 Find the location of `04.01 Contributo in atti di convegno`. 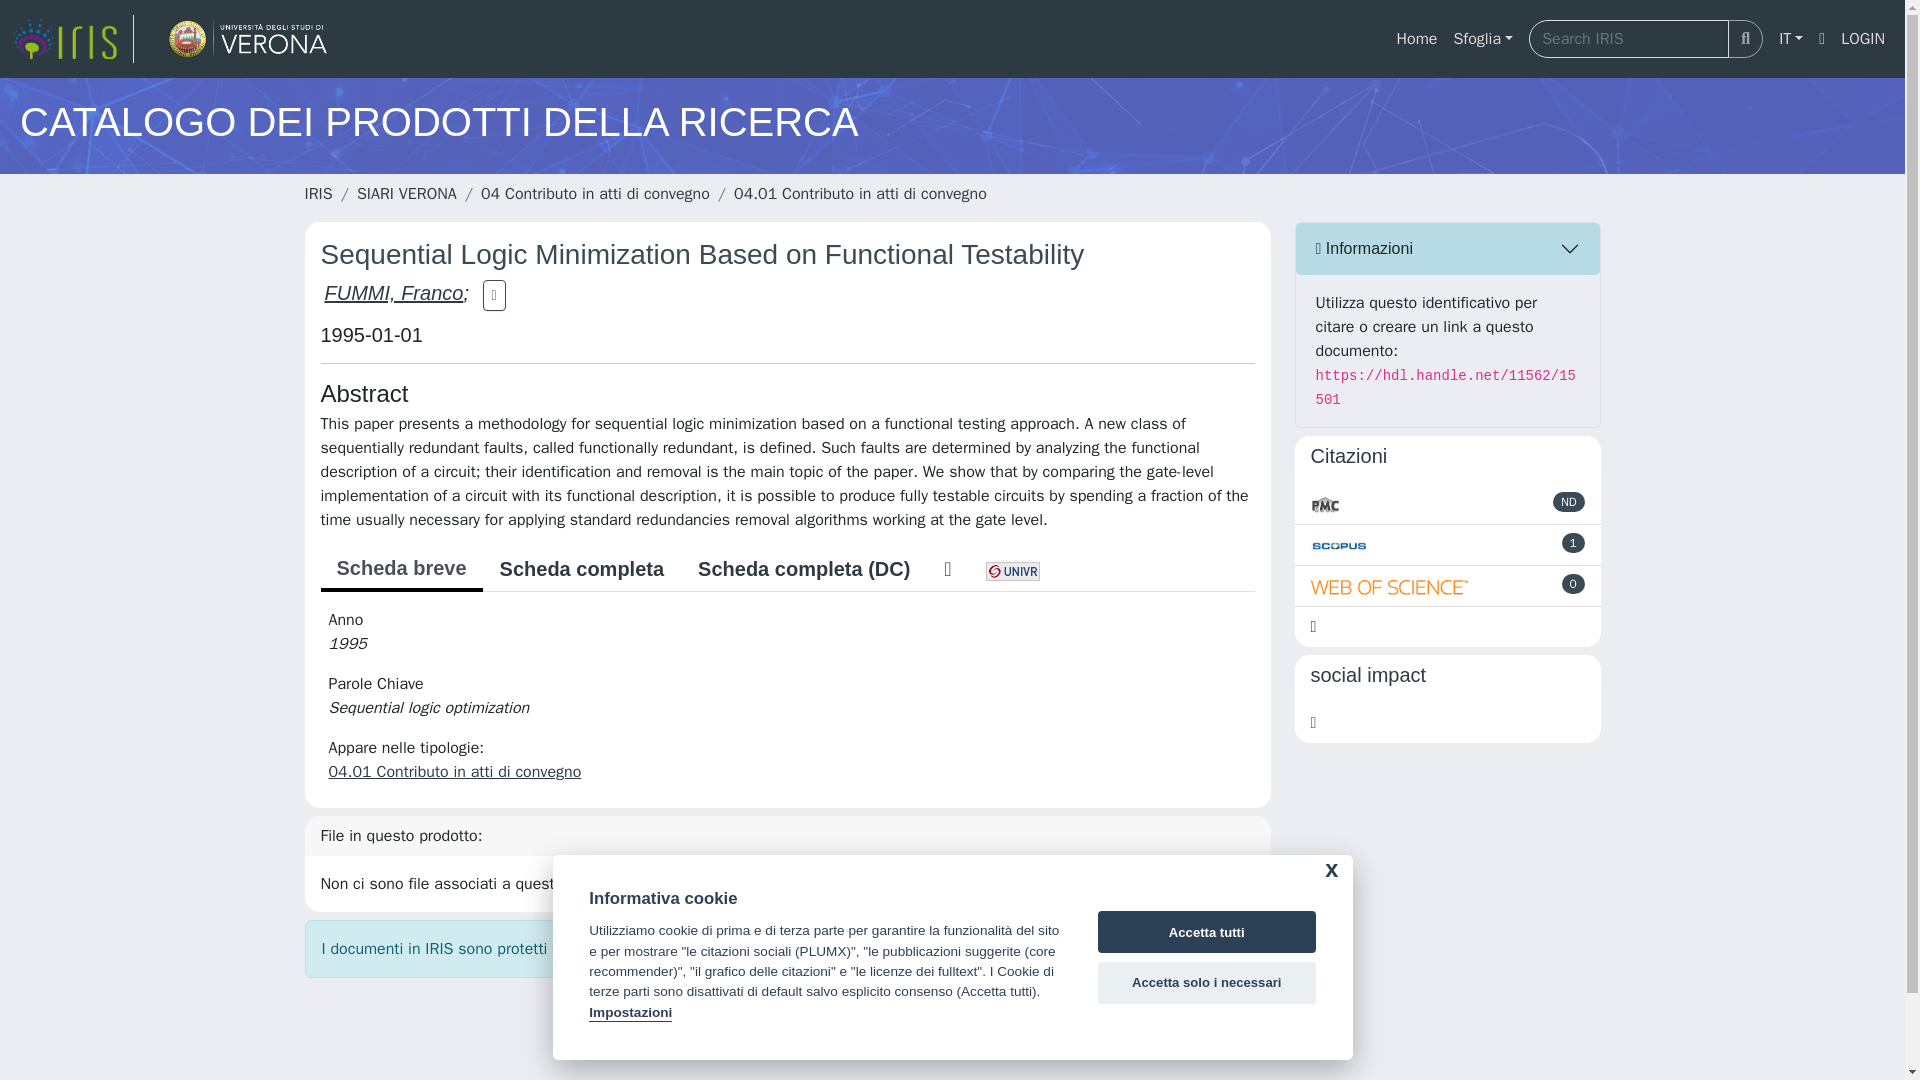

04.01 Contributo in atti di convegno is located at coordinates (454, 772).